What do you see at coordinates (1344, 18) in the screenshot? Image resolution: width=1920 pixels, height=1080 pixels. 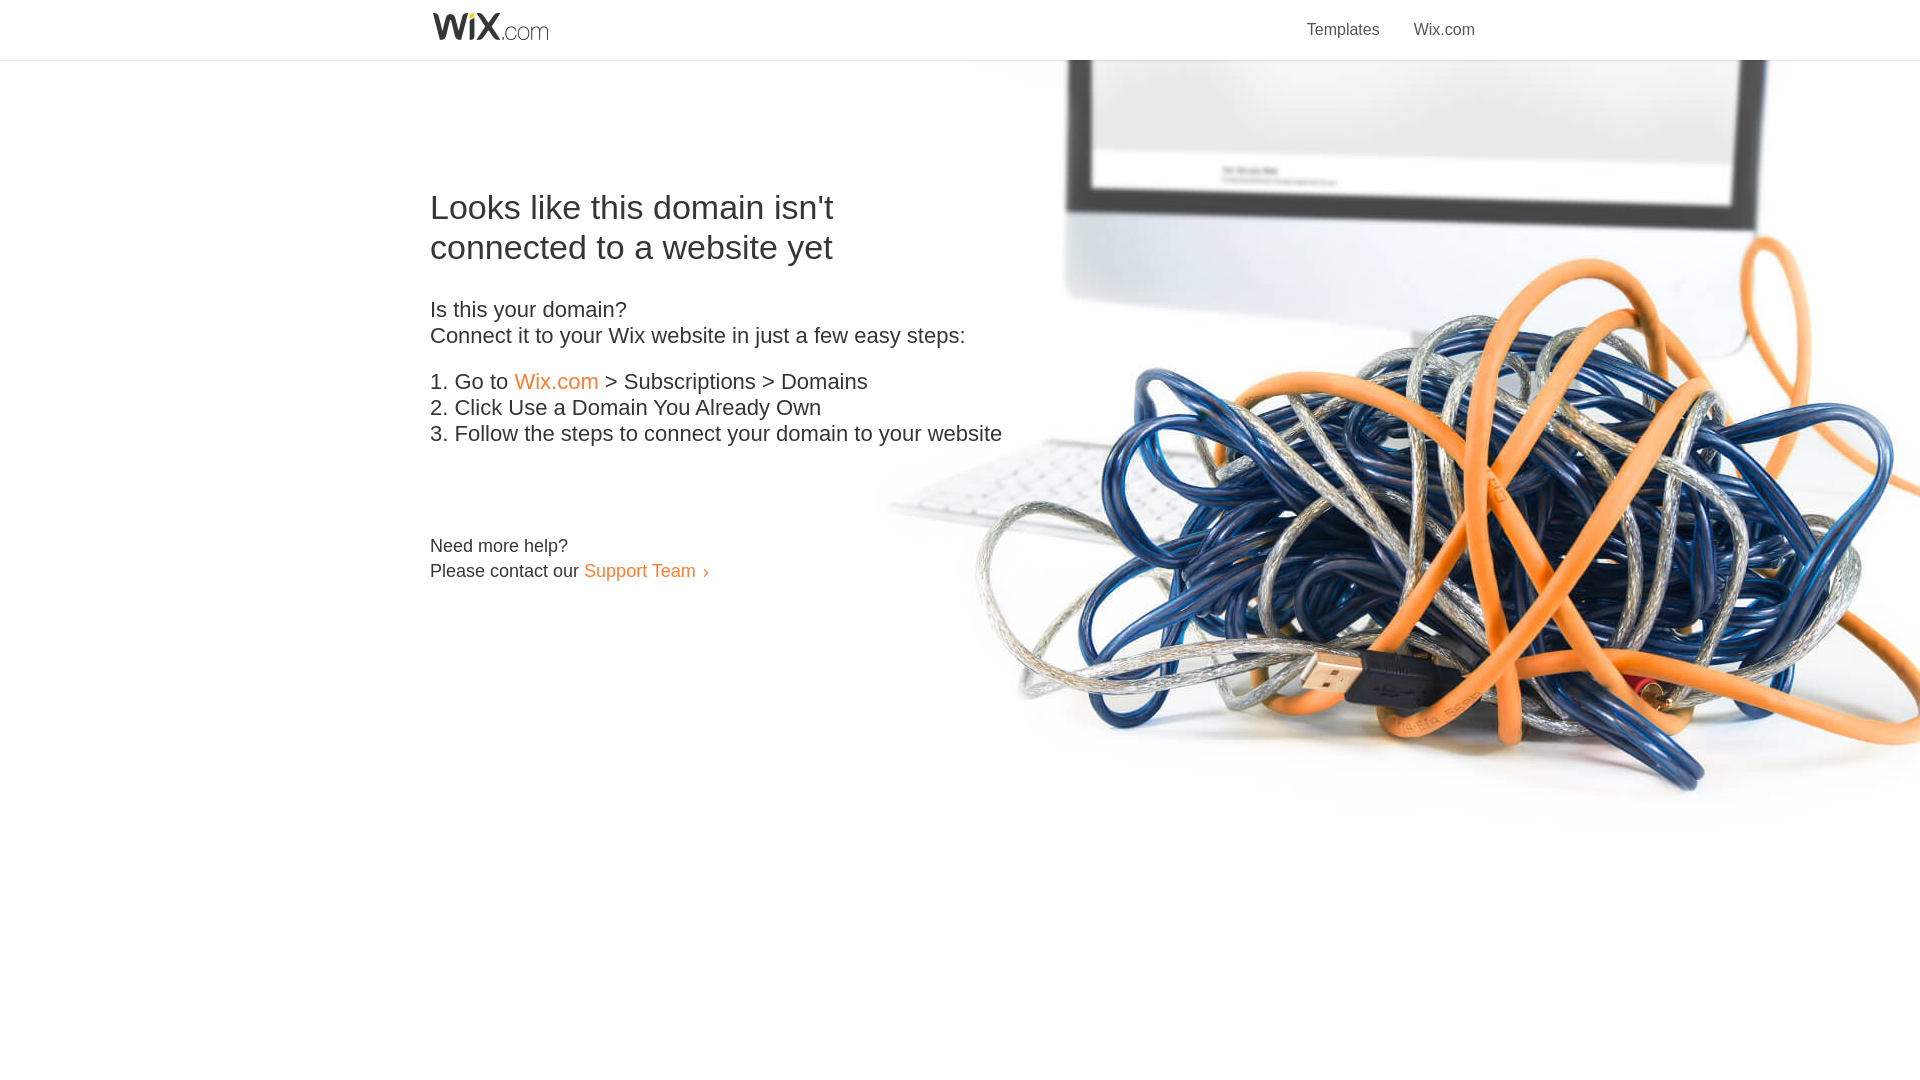 I see `Templates` at bounding box center [1344, 18].